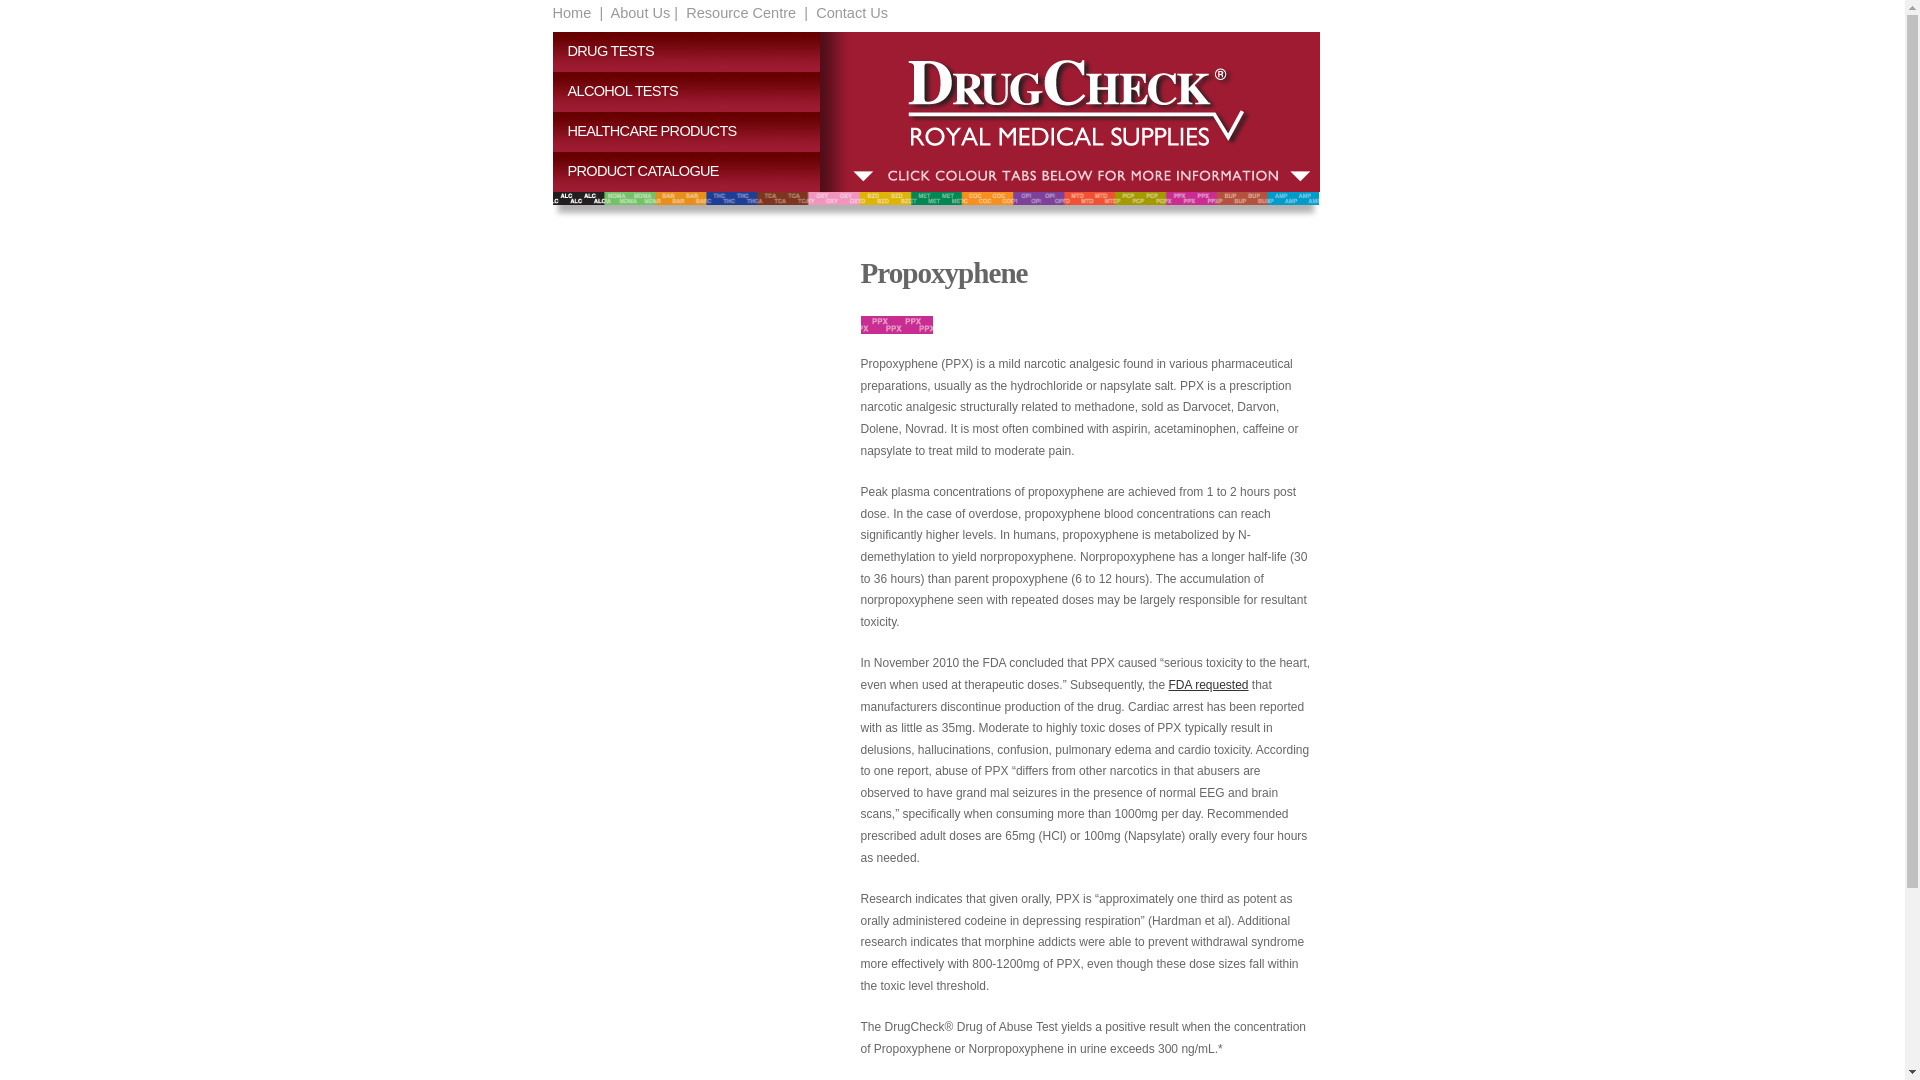  I want to click on DRUG TESTS, so click(694, 52).